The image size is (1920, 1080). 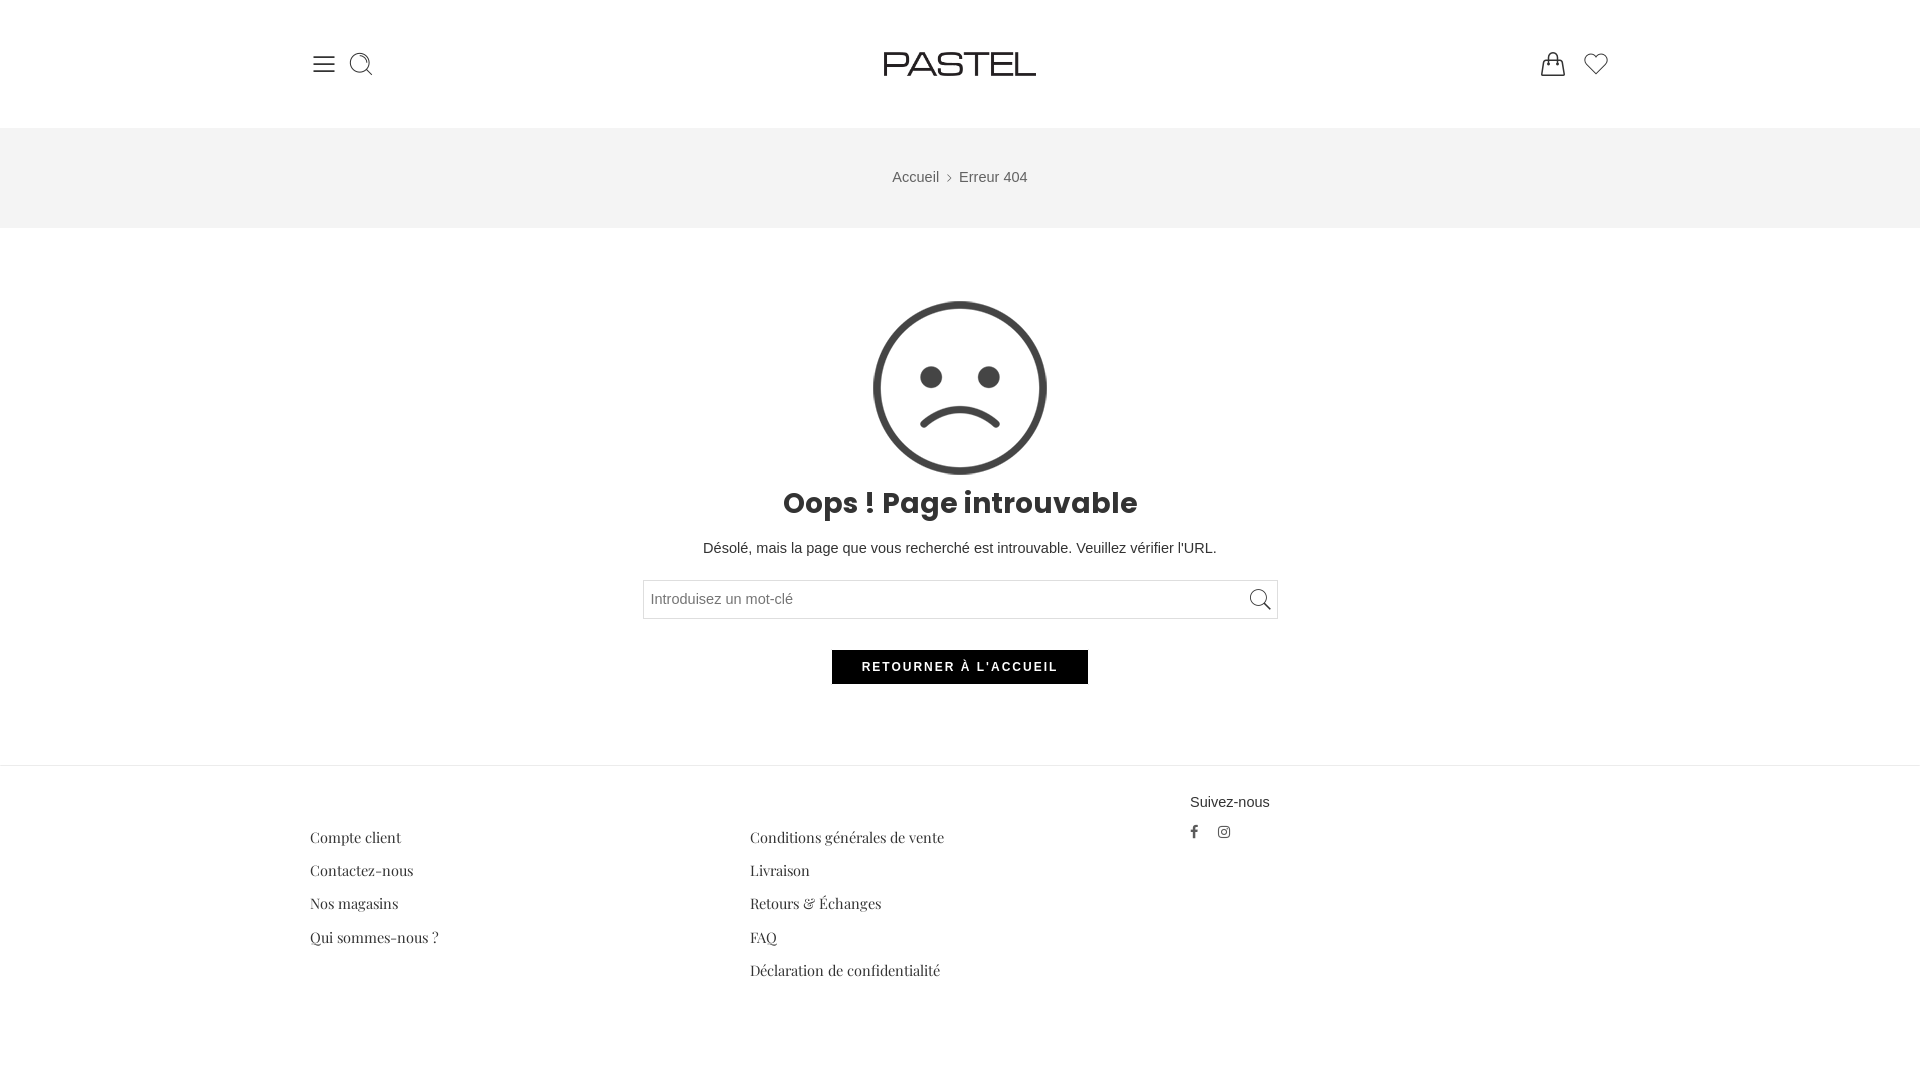 What do you see at coordinates (361, 64) in the screenshot?
I see `Search` at bounding box center [361, 64].